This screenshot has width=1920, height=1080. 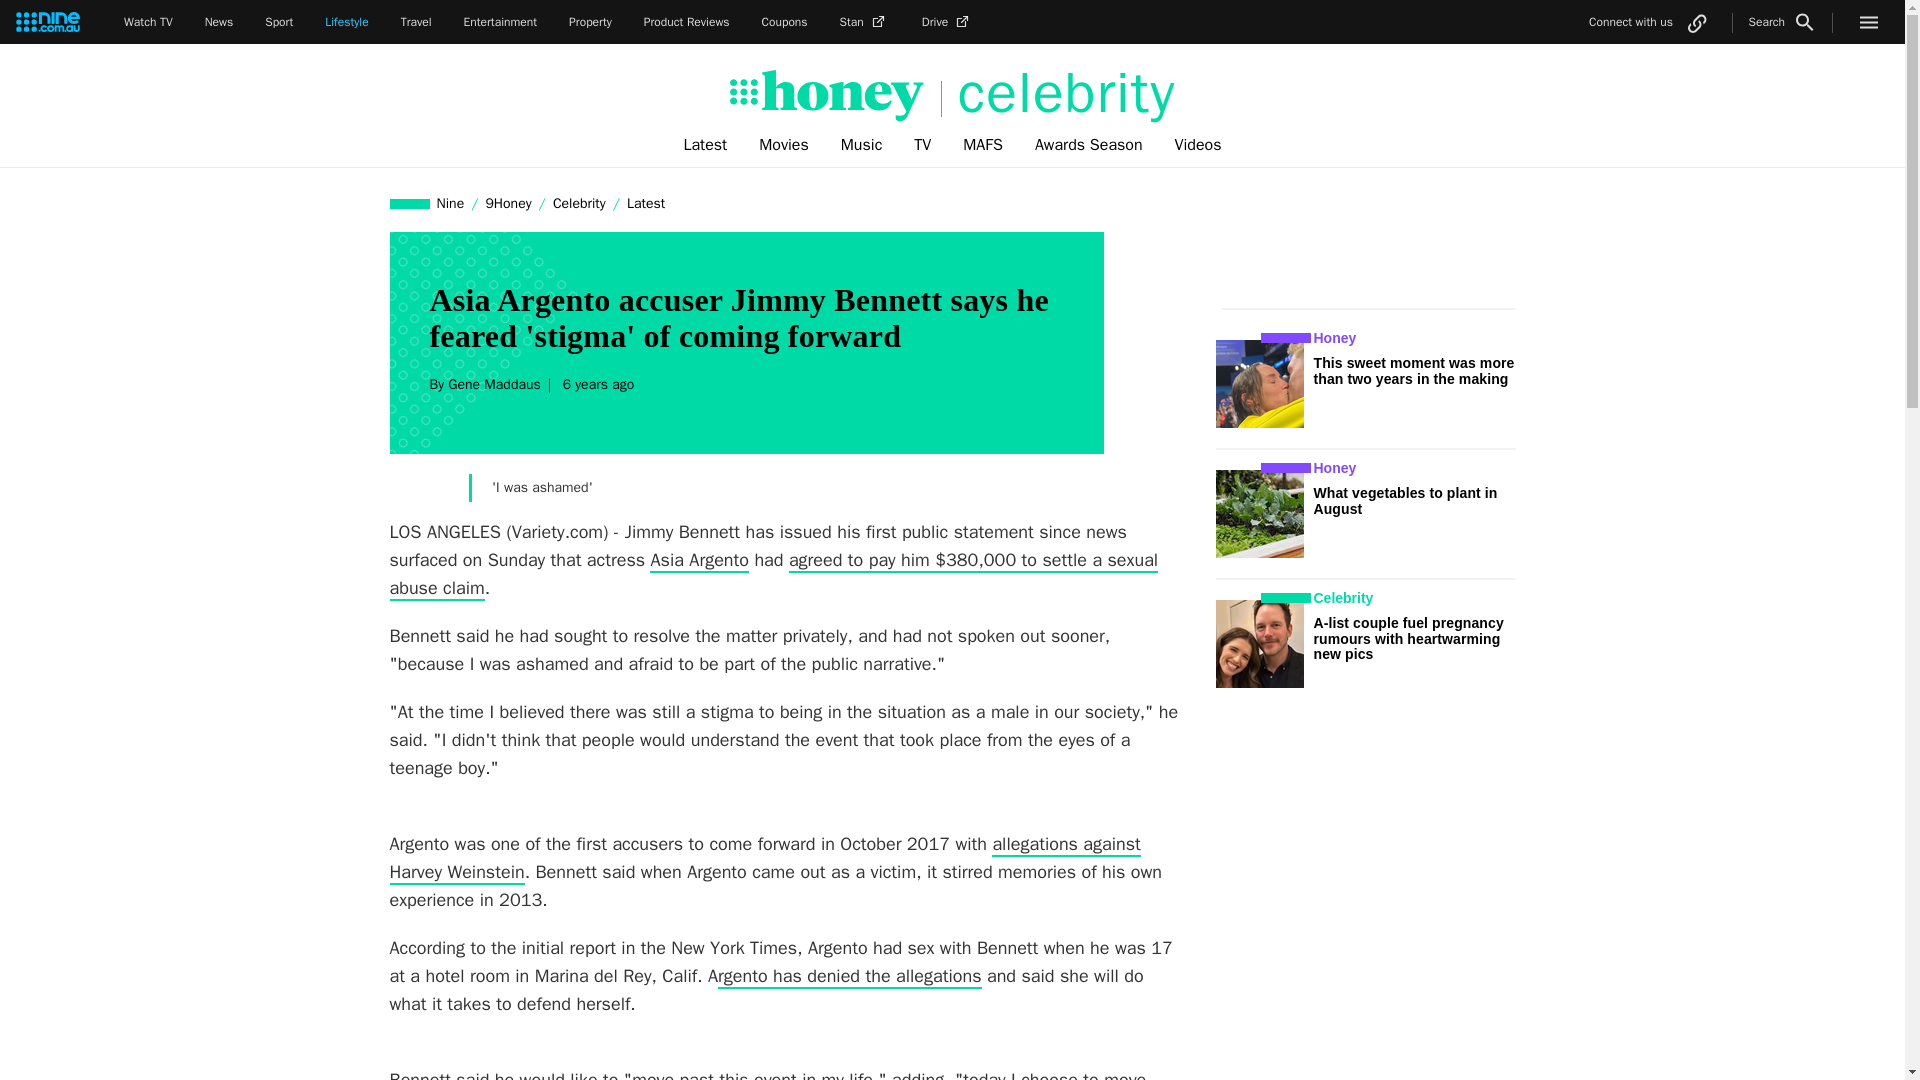 What do you see at coordinates (596, 384) in the screenshot?
I see `2018-08-23 05:20` at bounding box center [596, 384].